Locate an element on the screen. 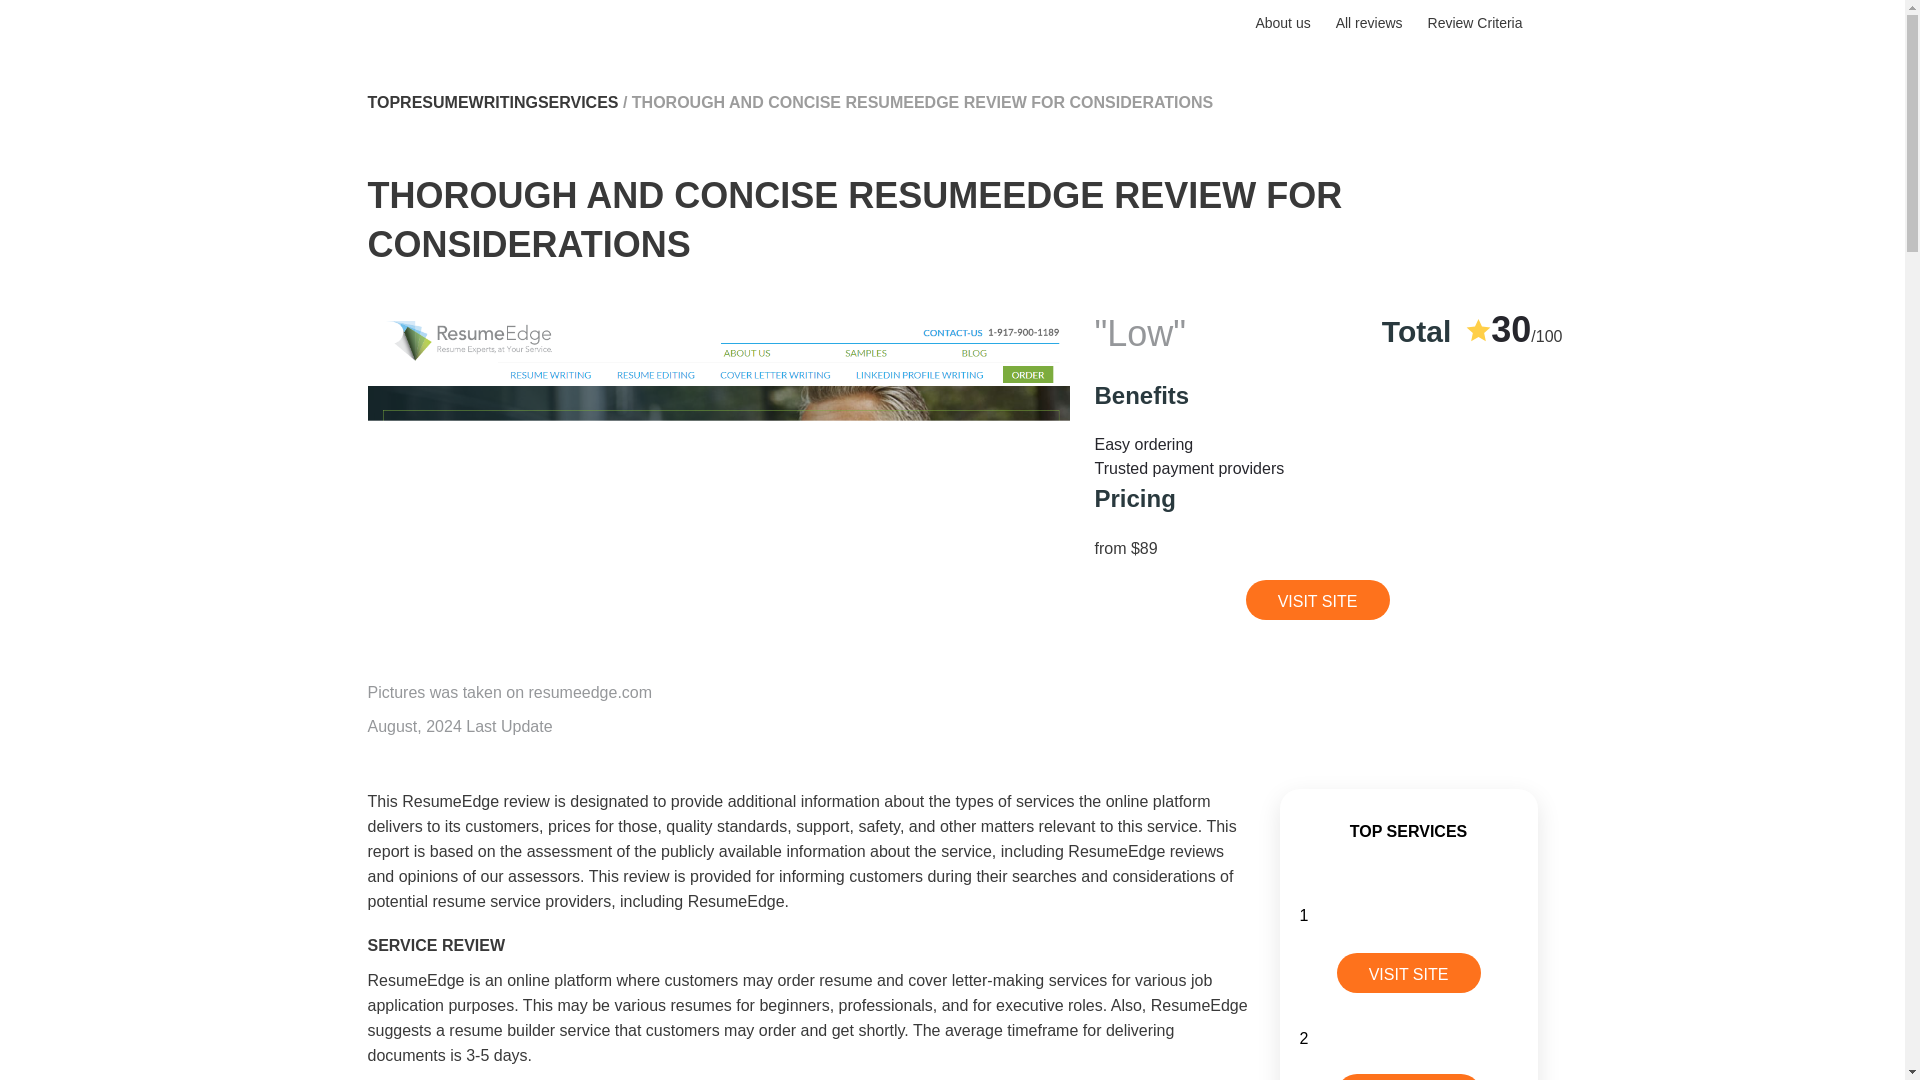 The image size is (1920, 1080). TOPRESUMEWRITINGSERVICES is located at coordinates (493, 102).